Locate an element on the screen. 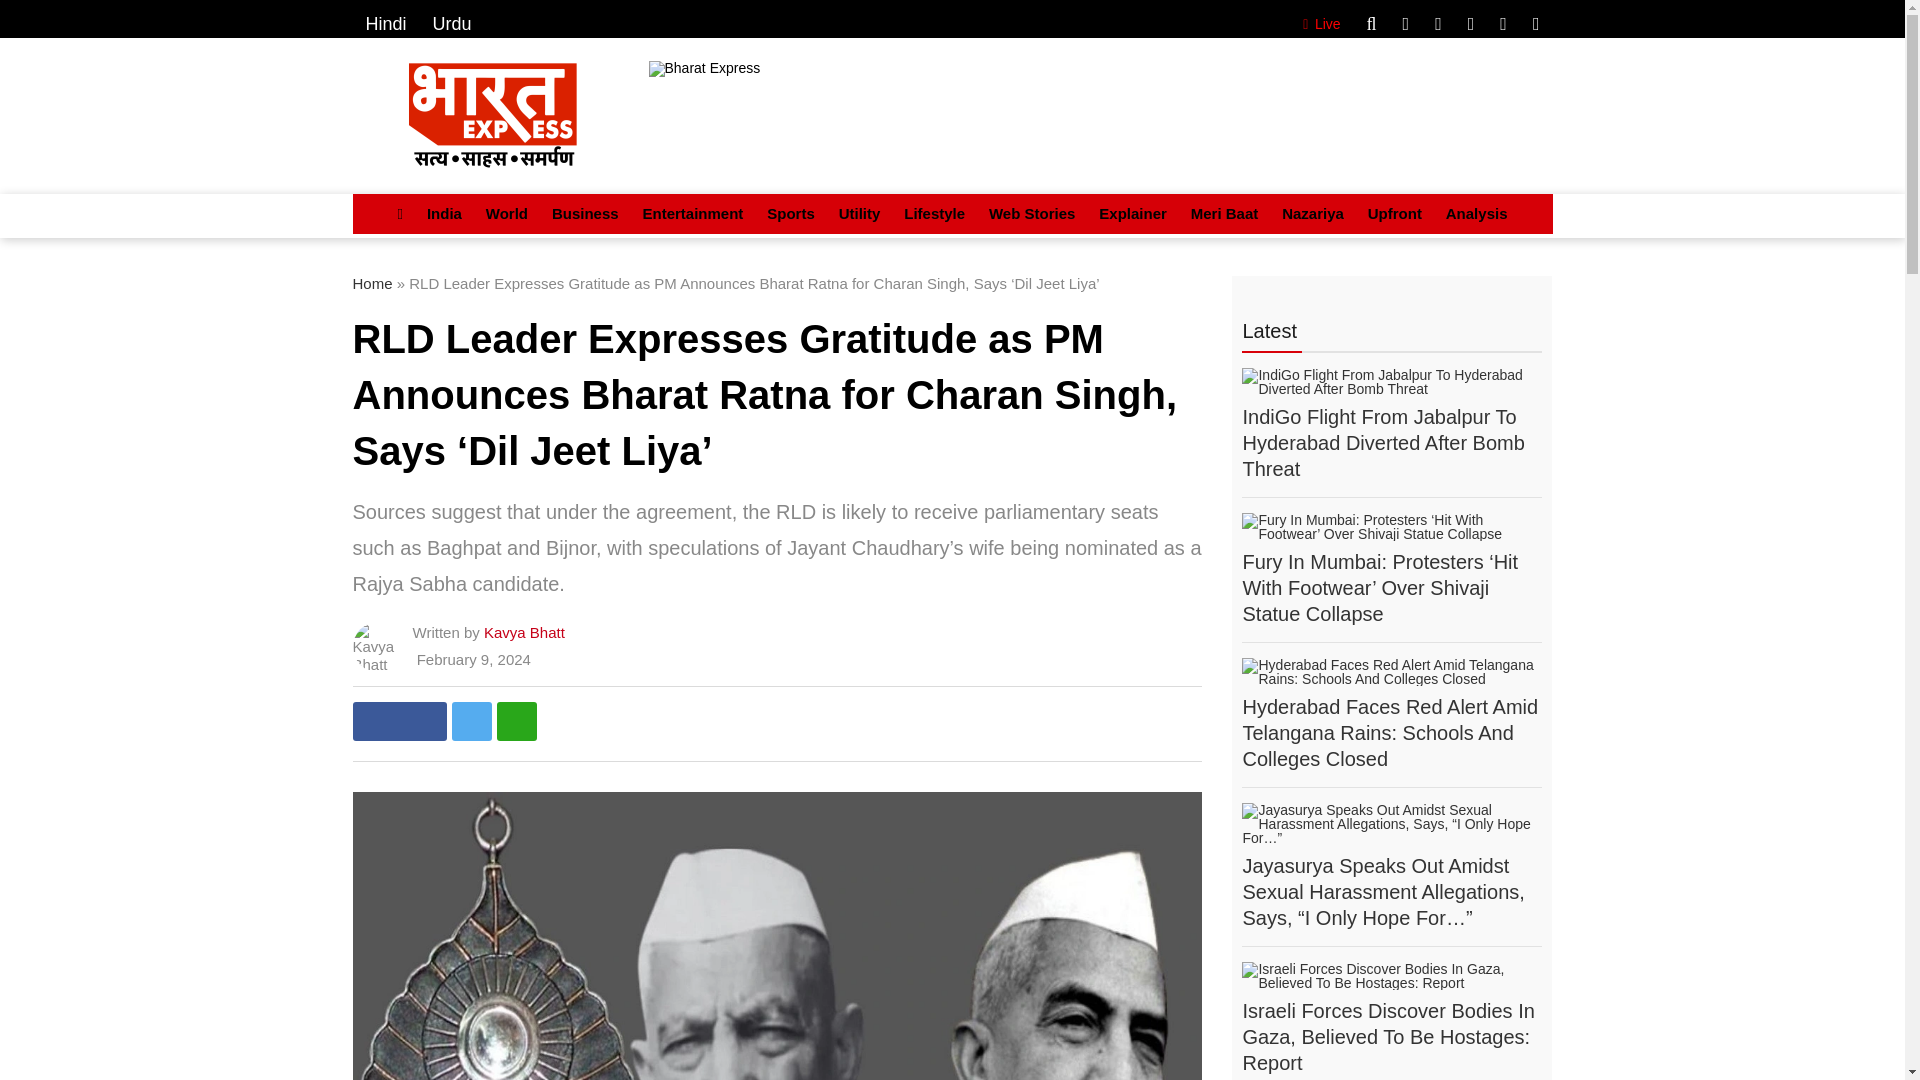 The width and height of the screenshot is (1920, 1080). Utility is located at coordinates (860, 214).